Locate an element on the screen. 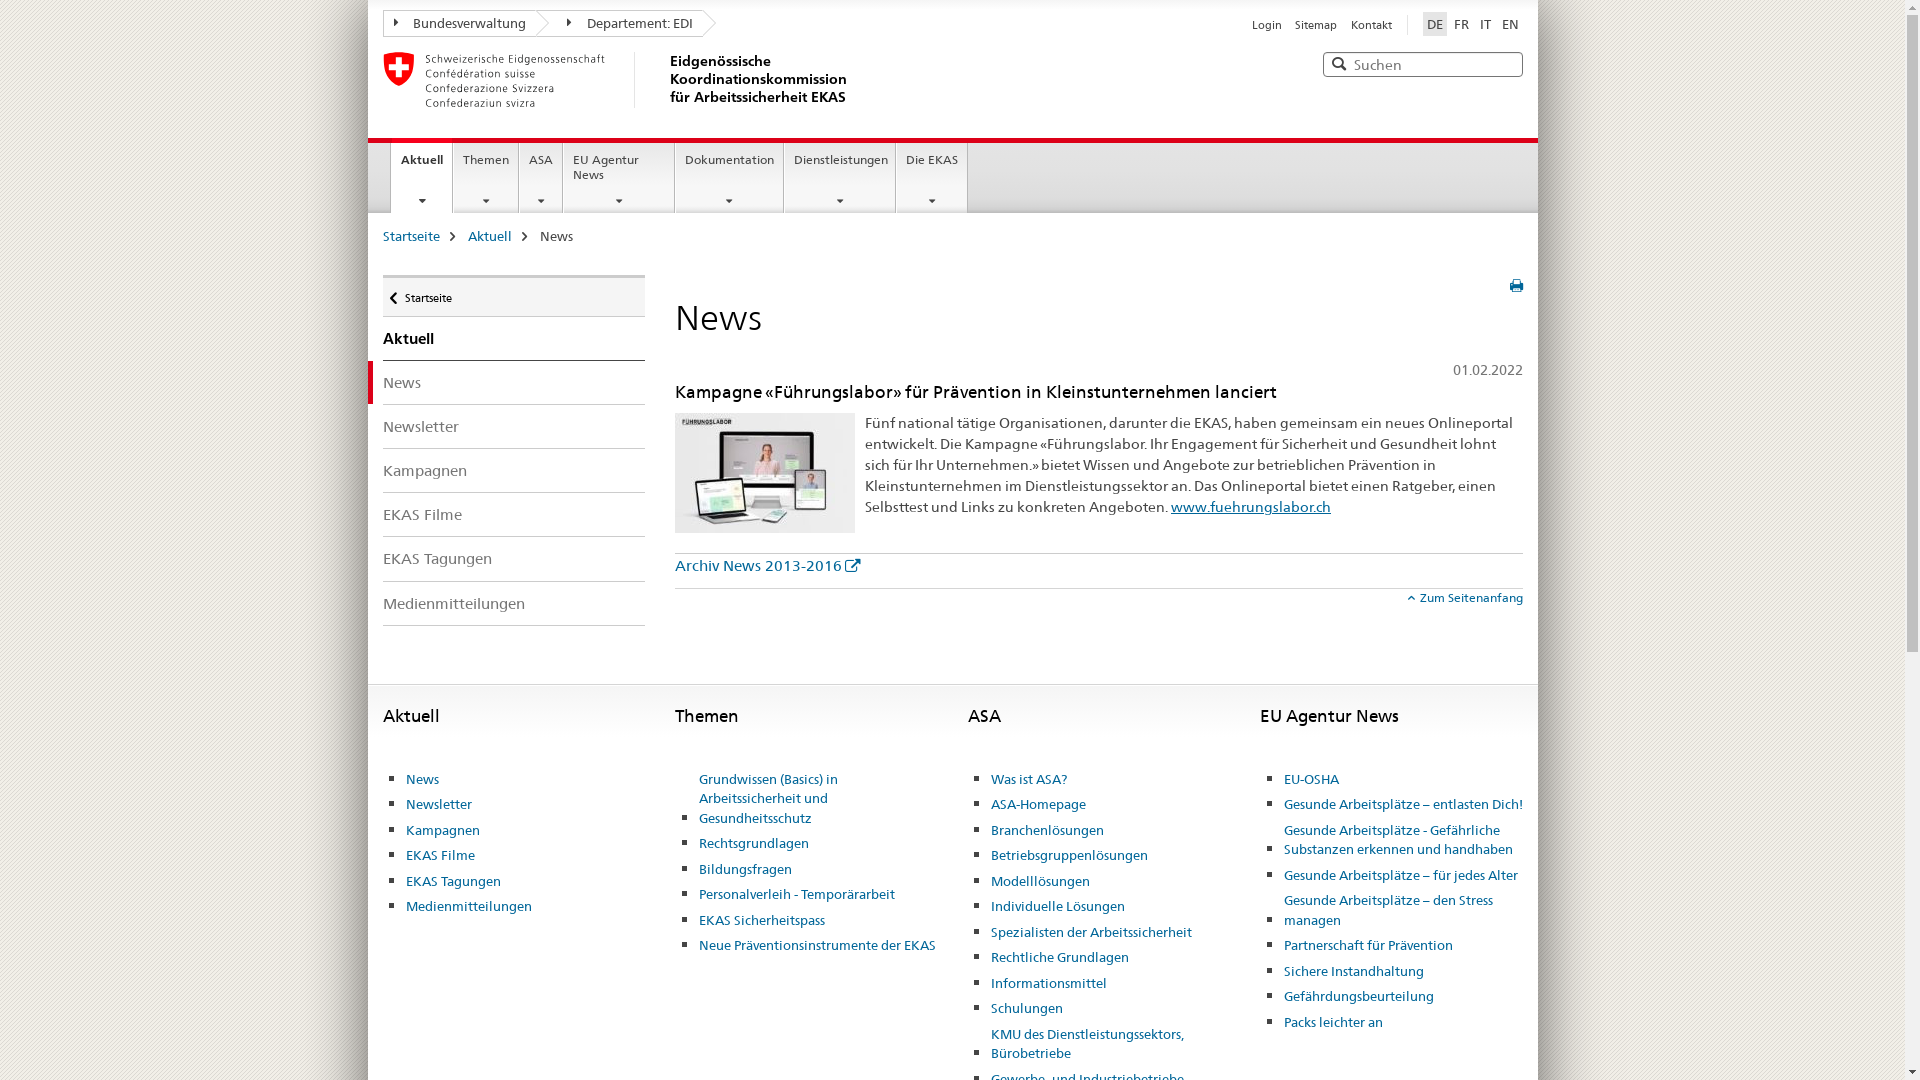  Sichere Instandhaltung is located at coordinates (1354, 972).